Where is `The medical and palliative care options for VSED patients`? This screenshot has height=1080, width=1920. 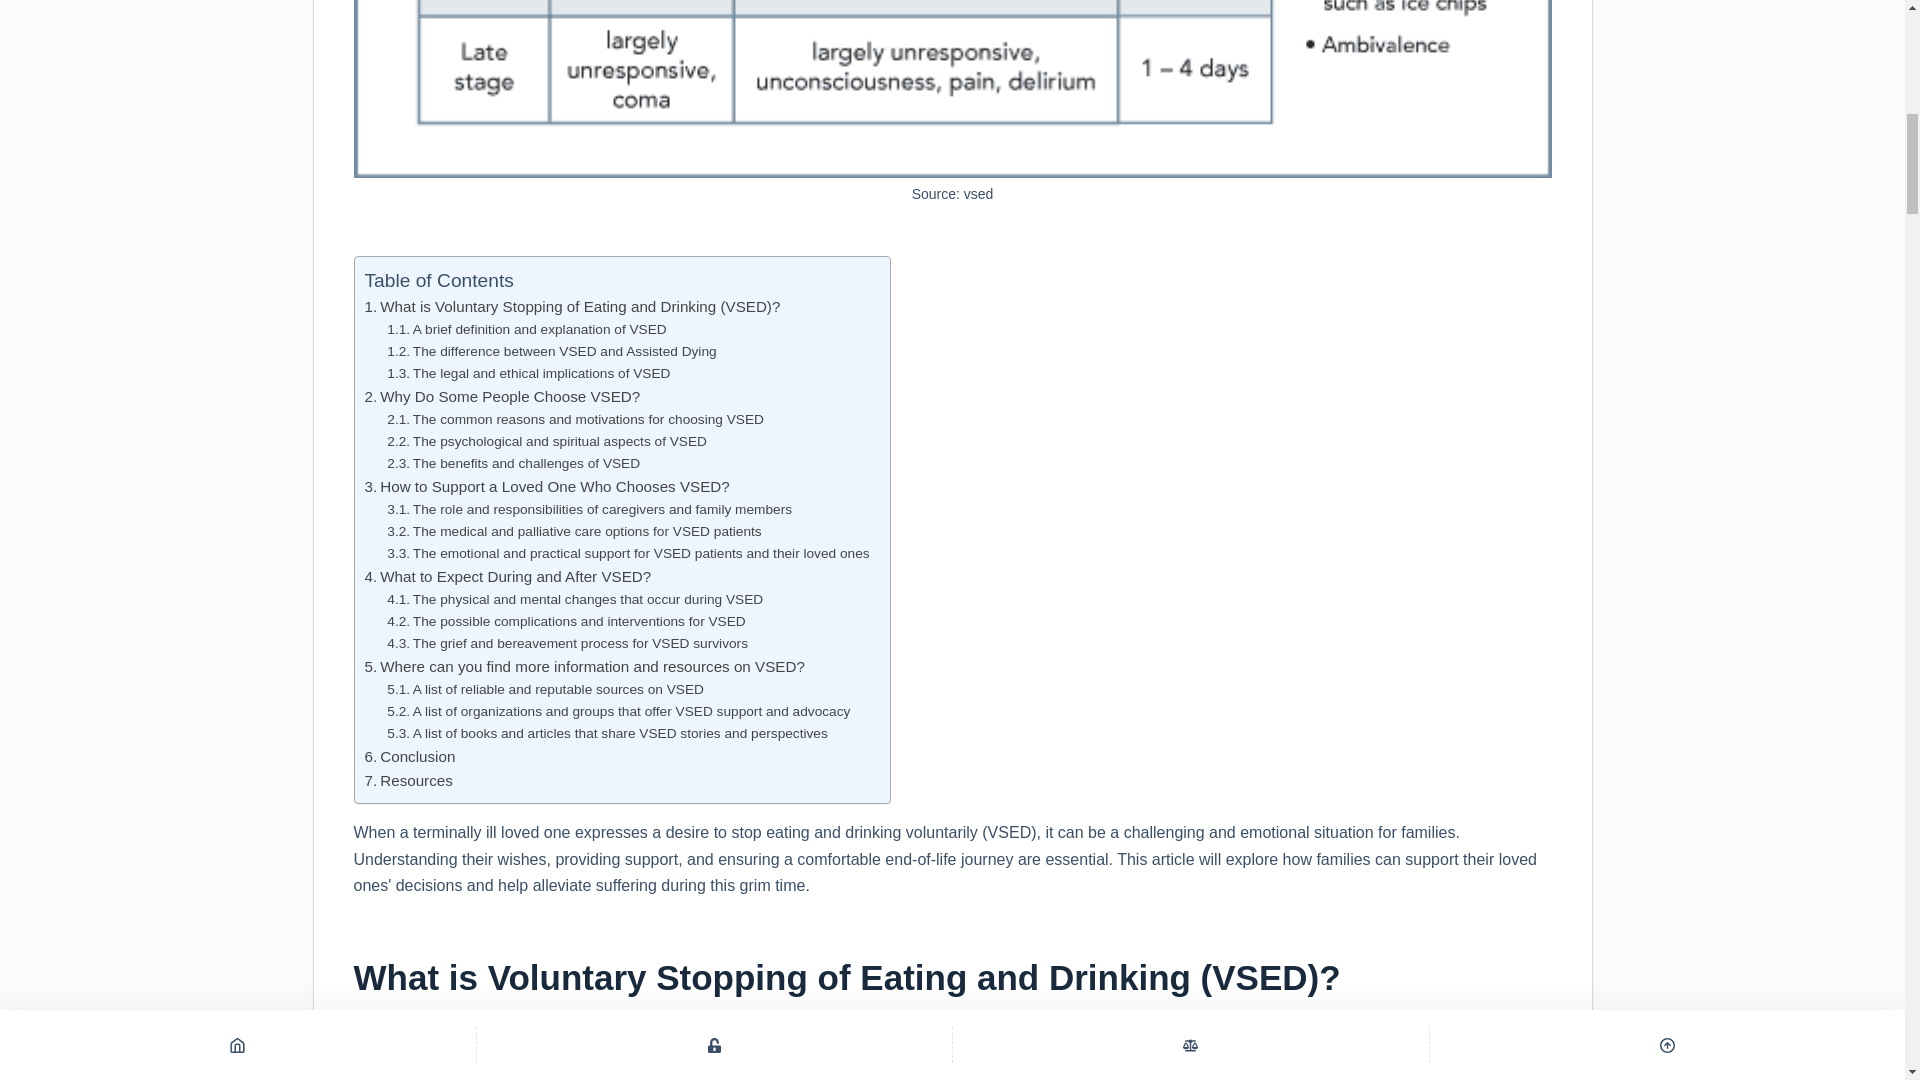
The medical and palliative care options for VSED patients is located at coordinates (574, 532).